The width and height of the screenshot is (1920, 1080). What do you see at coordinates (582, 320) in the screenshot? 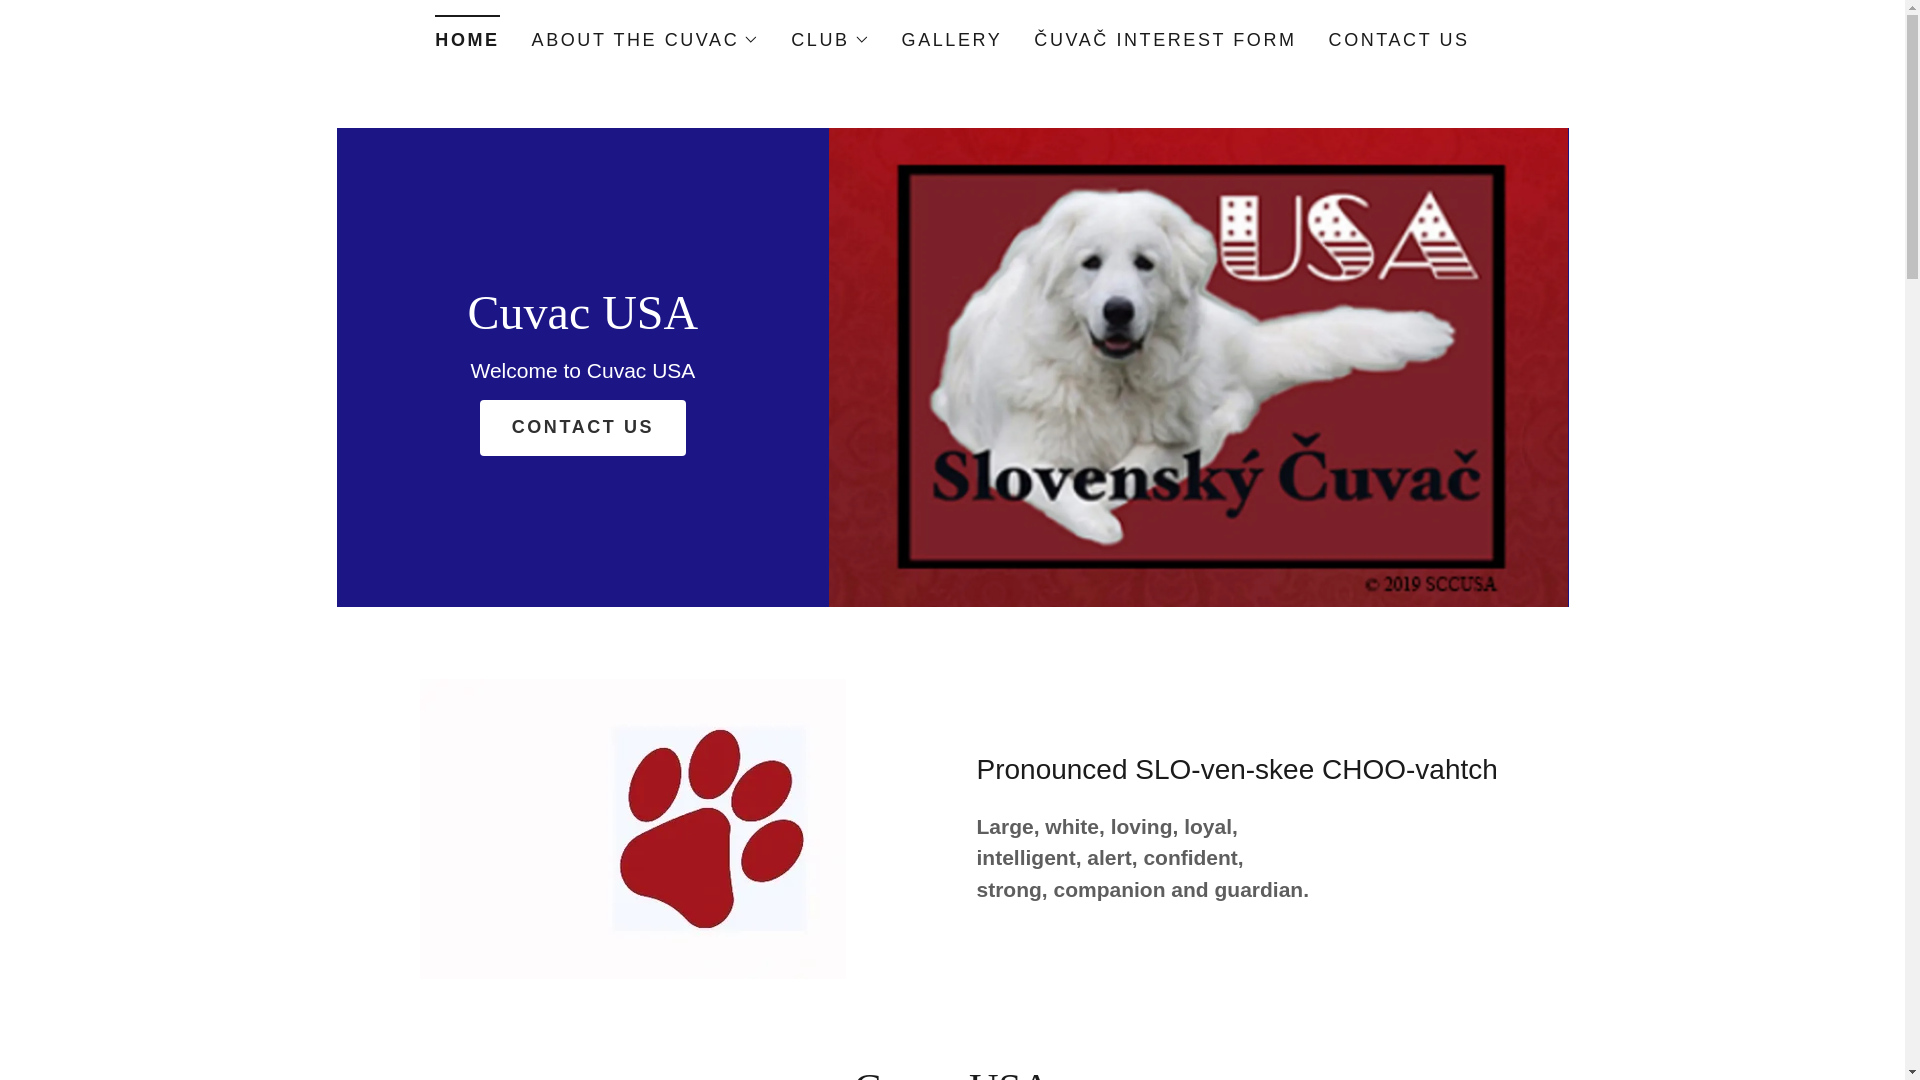
I see `Cuvac USA` at bounding box center [582, 320].